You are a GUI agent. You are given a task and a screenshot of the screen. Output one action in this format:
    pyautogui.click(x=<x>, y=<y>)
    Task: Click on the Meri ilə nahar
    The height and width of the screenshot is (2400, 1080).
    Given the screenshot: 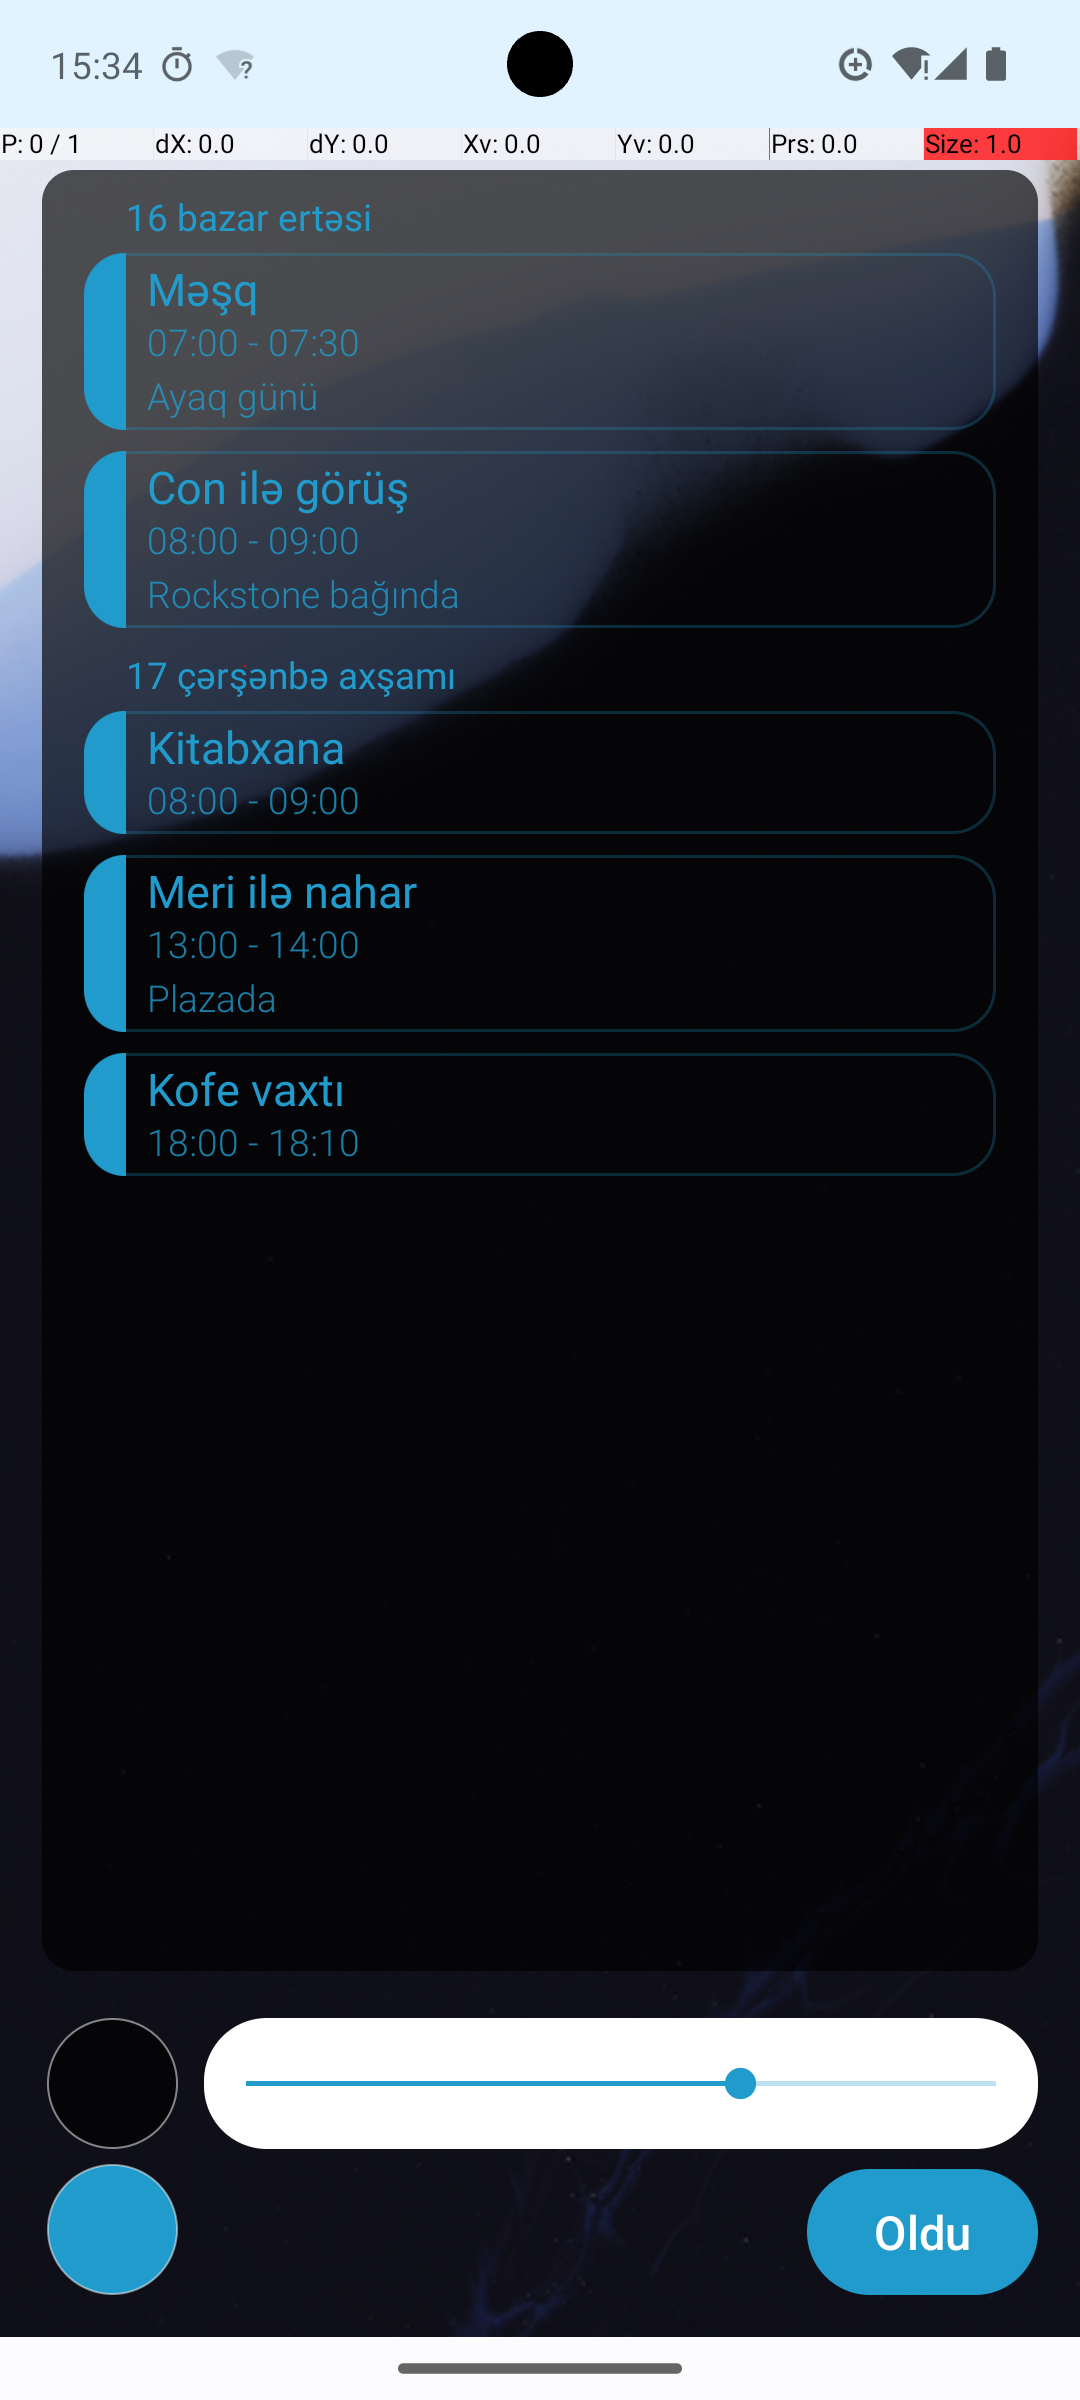 What is the action you would take?
    pyautogui.click(x=572, y=890)
    